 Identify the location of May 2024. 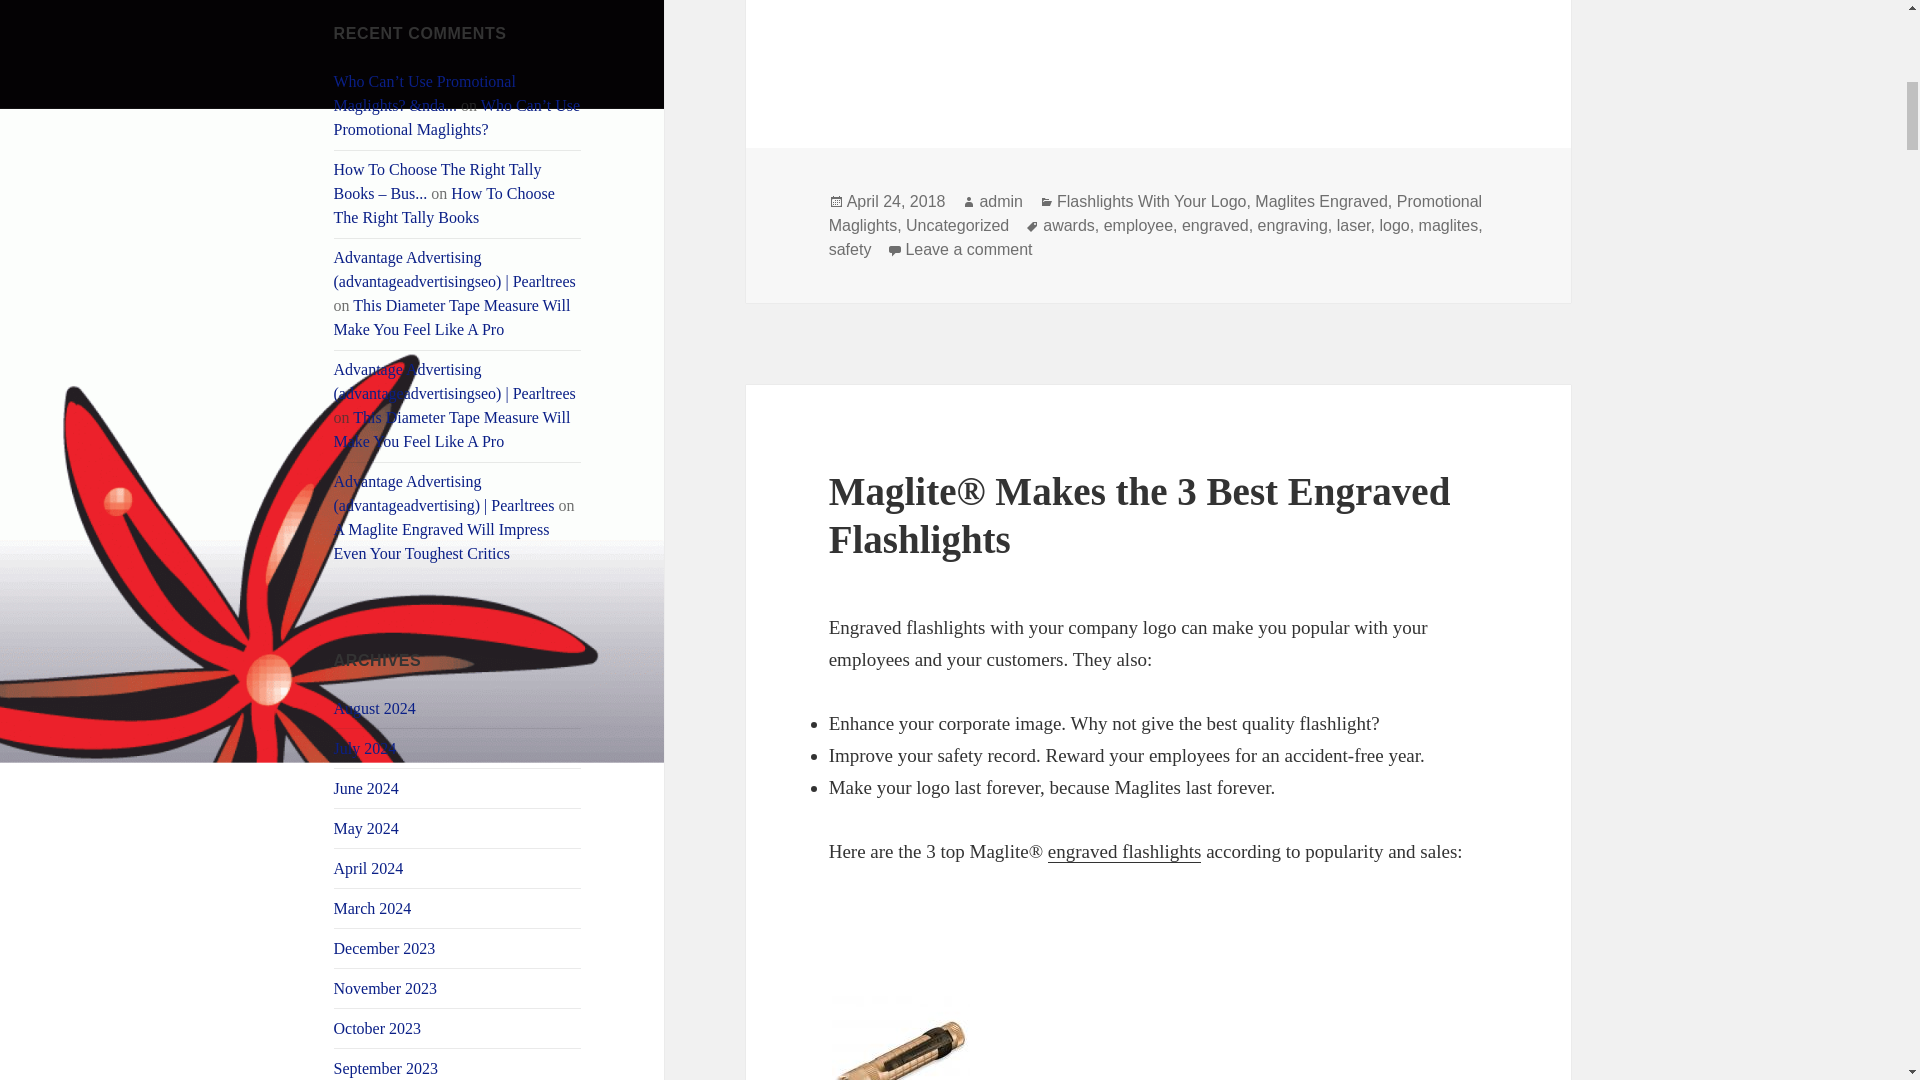
(366, 828).